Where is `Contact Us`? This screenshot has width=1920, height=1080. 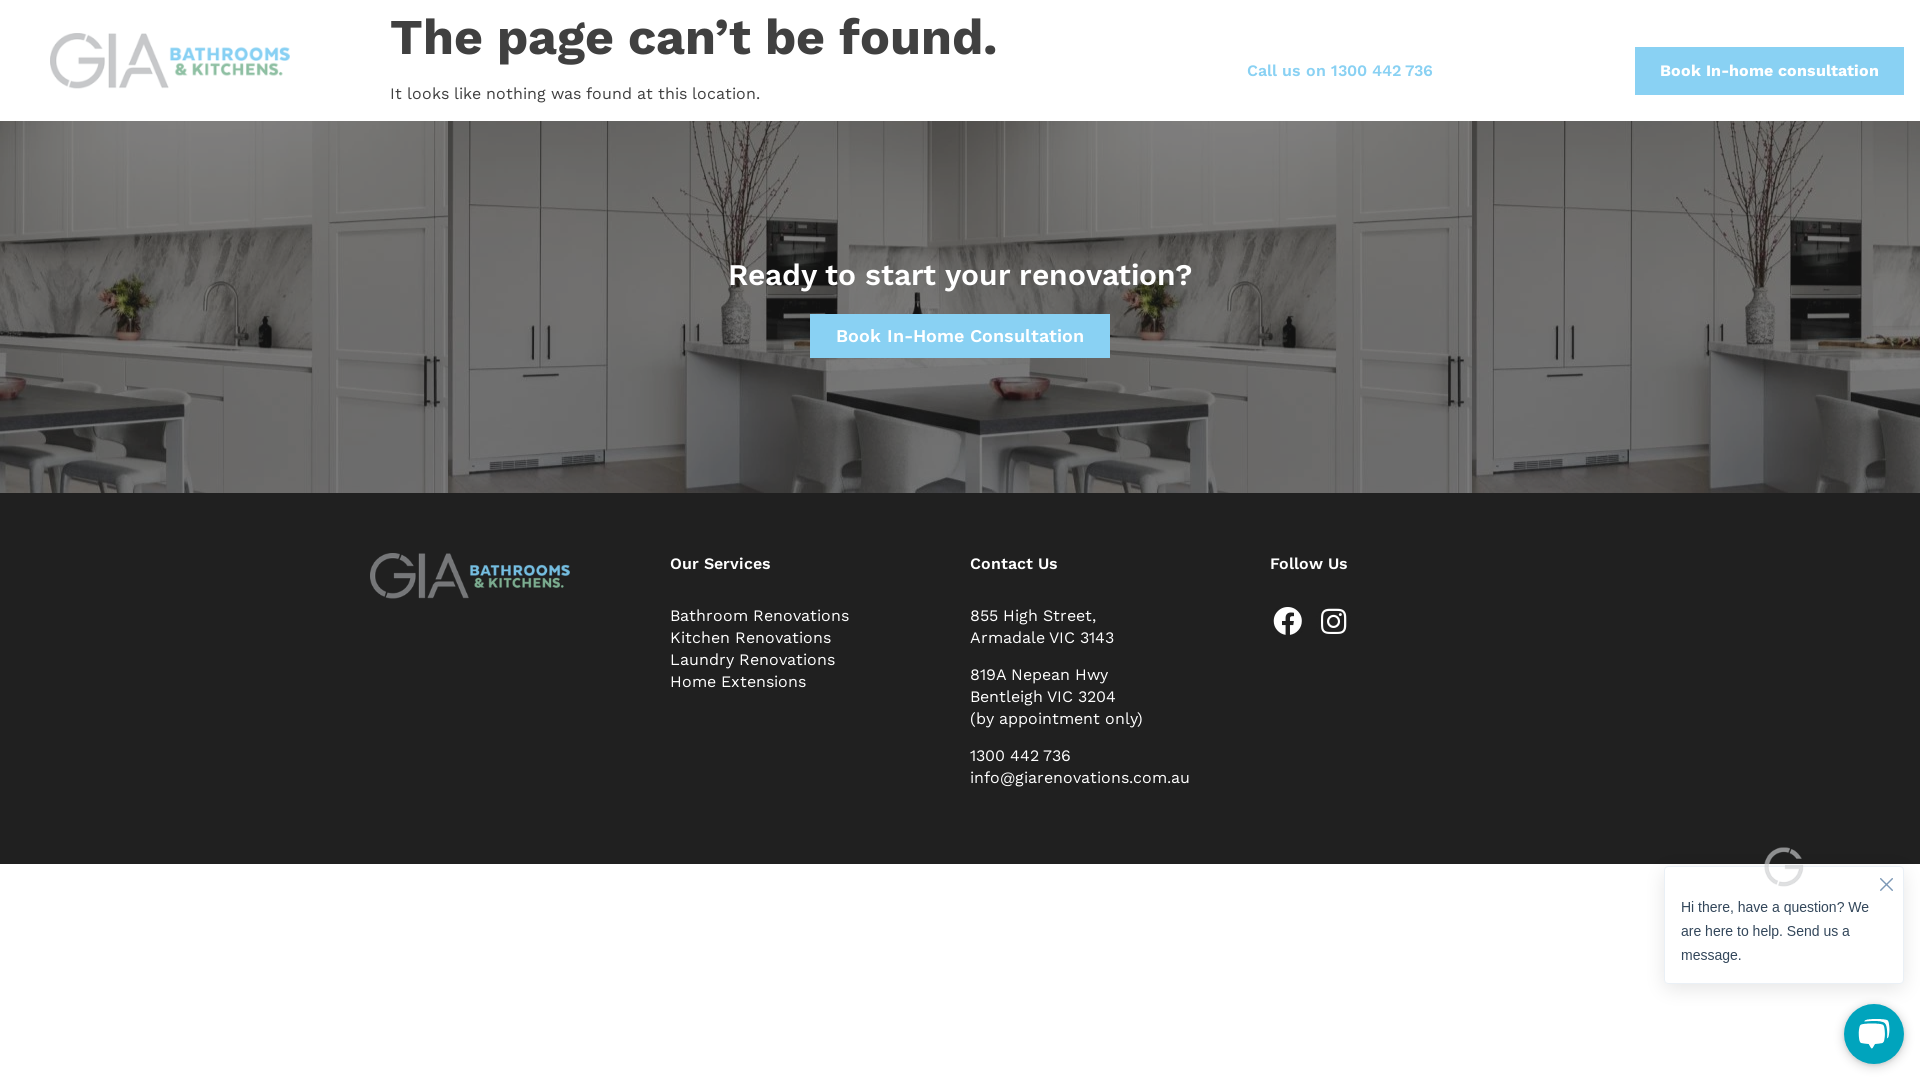 Contact Us is located at coordinates (1168, 70).